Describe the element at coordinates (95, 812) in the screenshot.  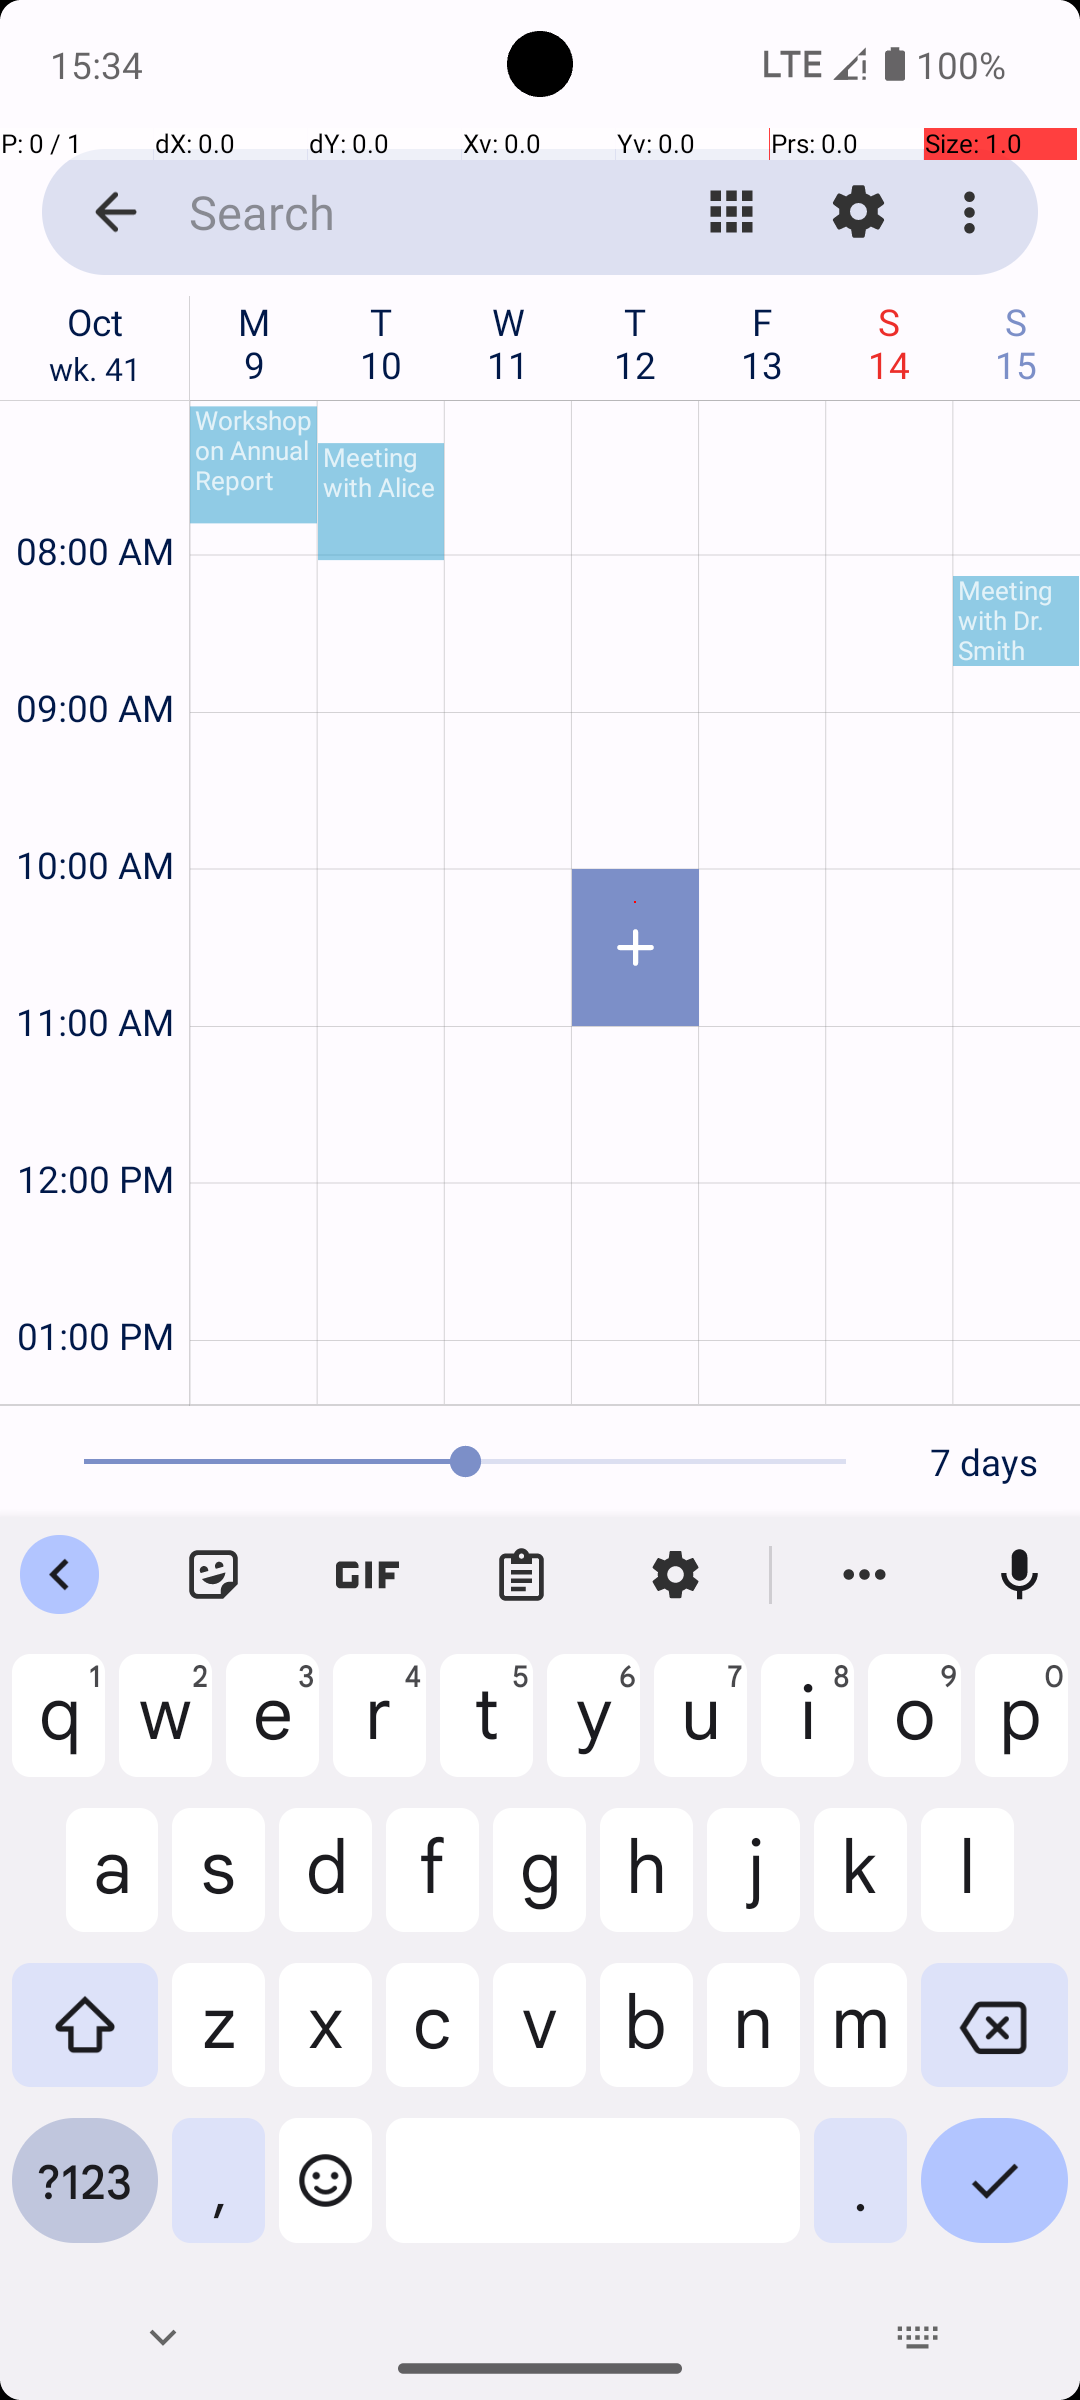
I see `10:00 AM` at that location.